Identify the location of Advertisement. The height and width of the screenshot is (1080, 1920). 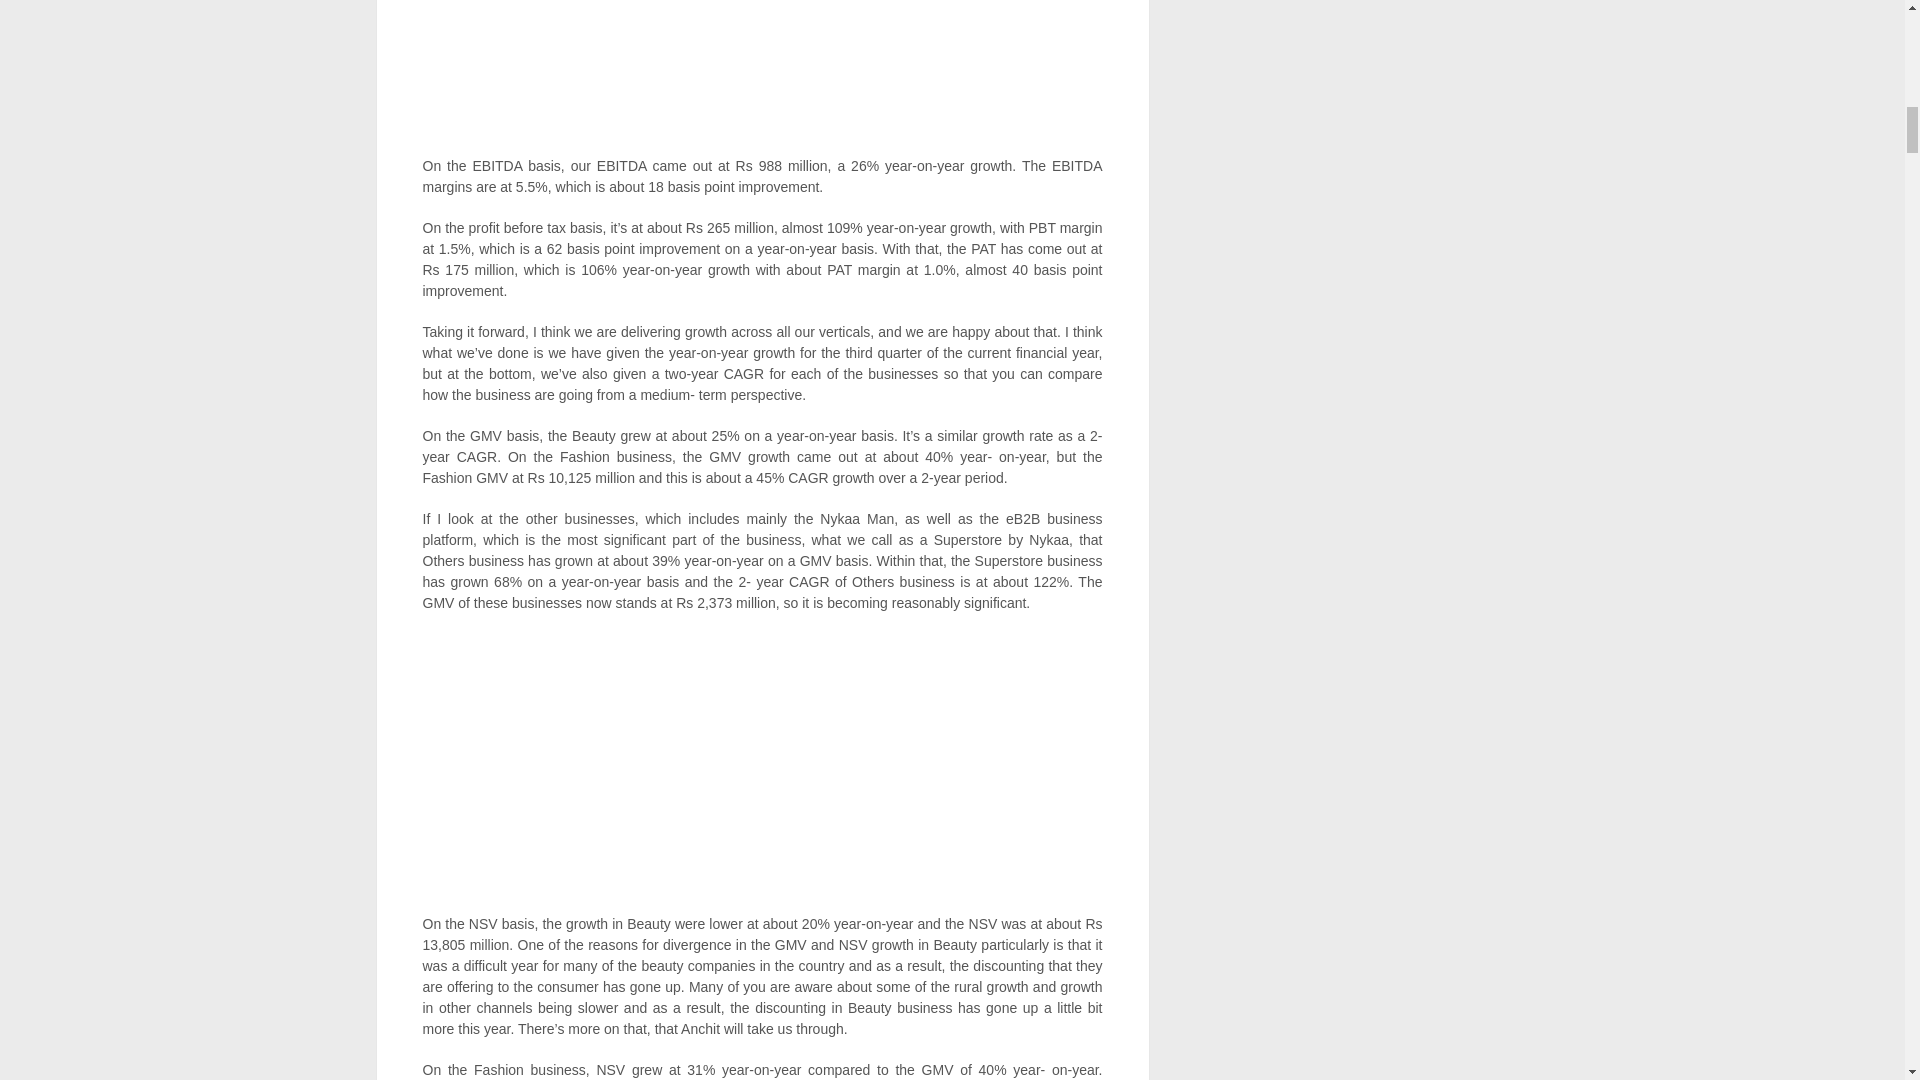
(762, 78).